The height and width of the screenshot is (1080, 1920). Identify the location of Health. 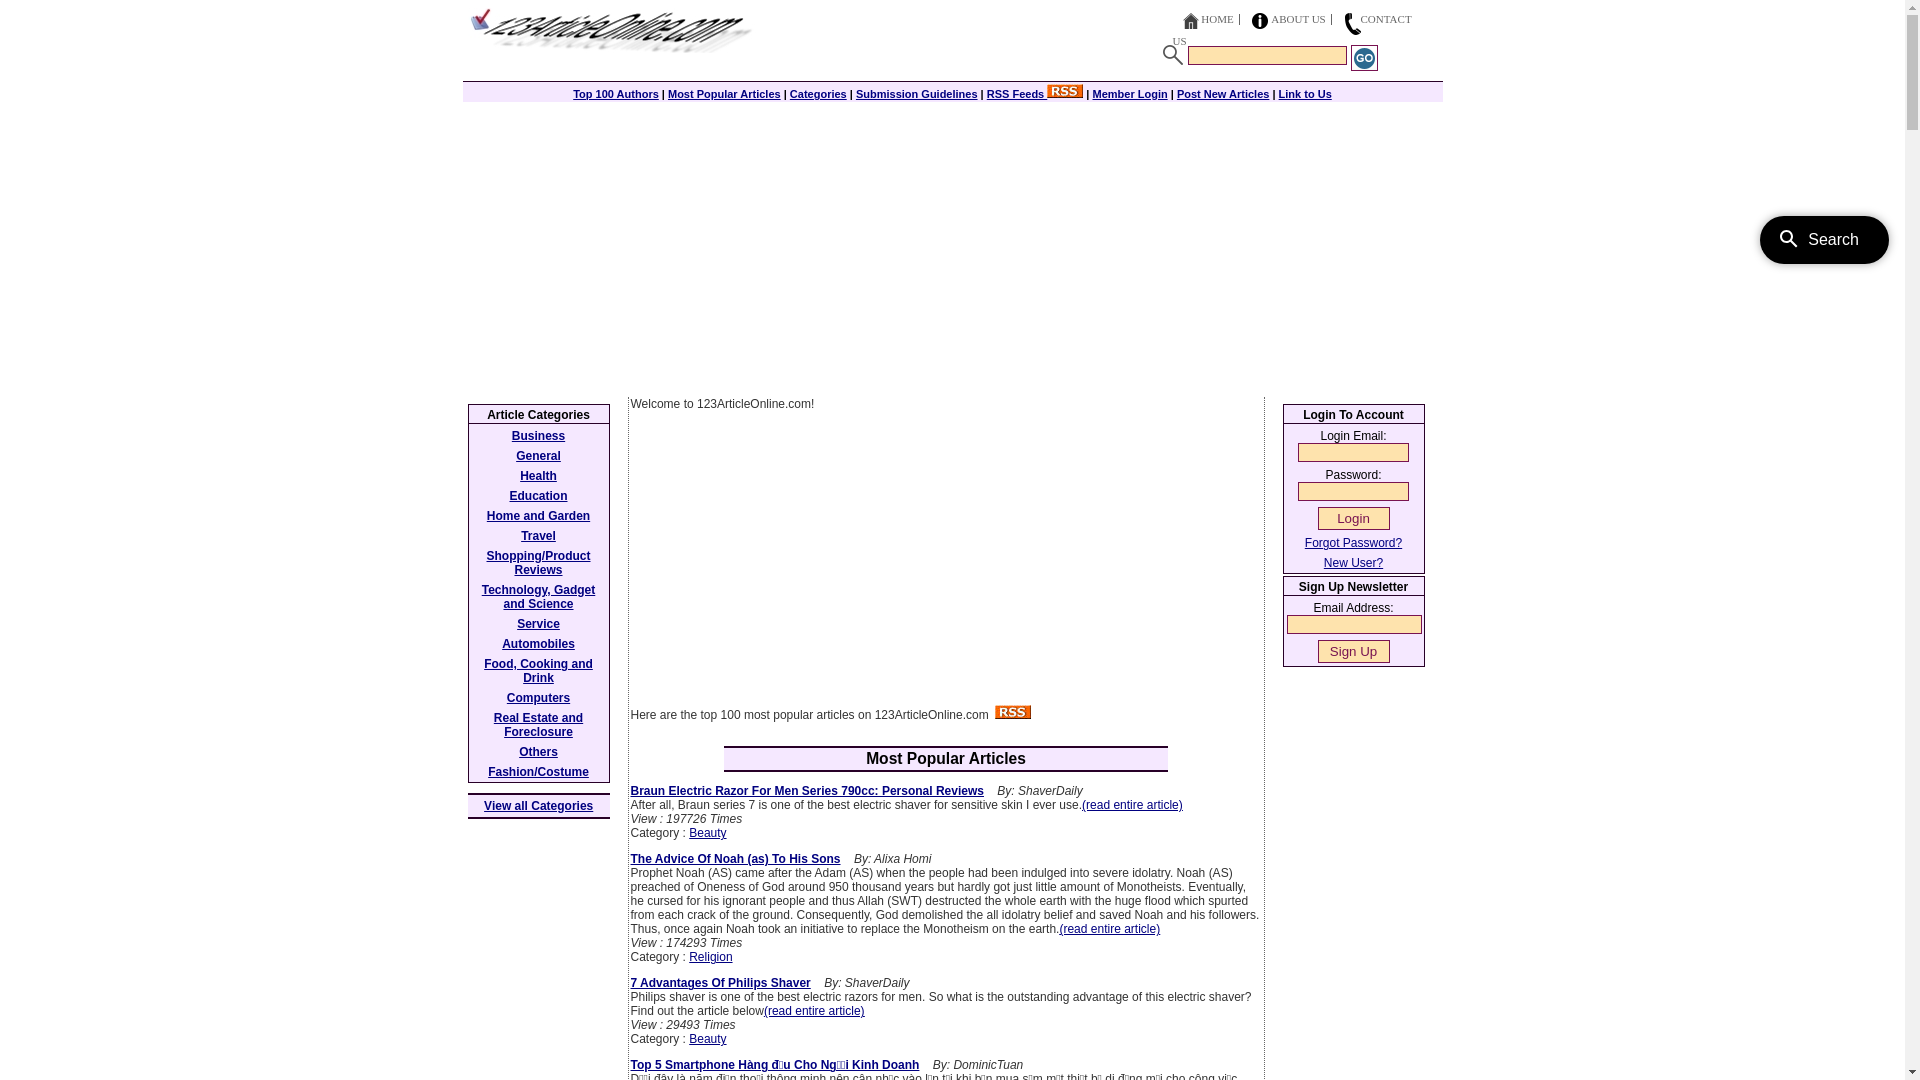
(538, 476).